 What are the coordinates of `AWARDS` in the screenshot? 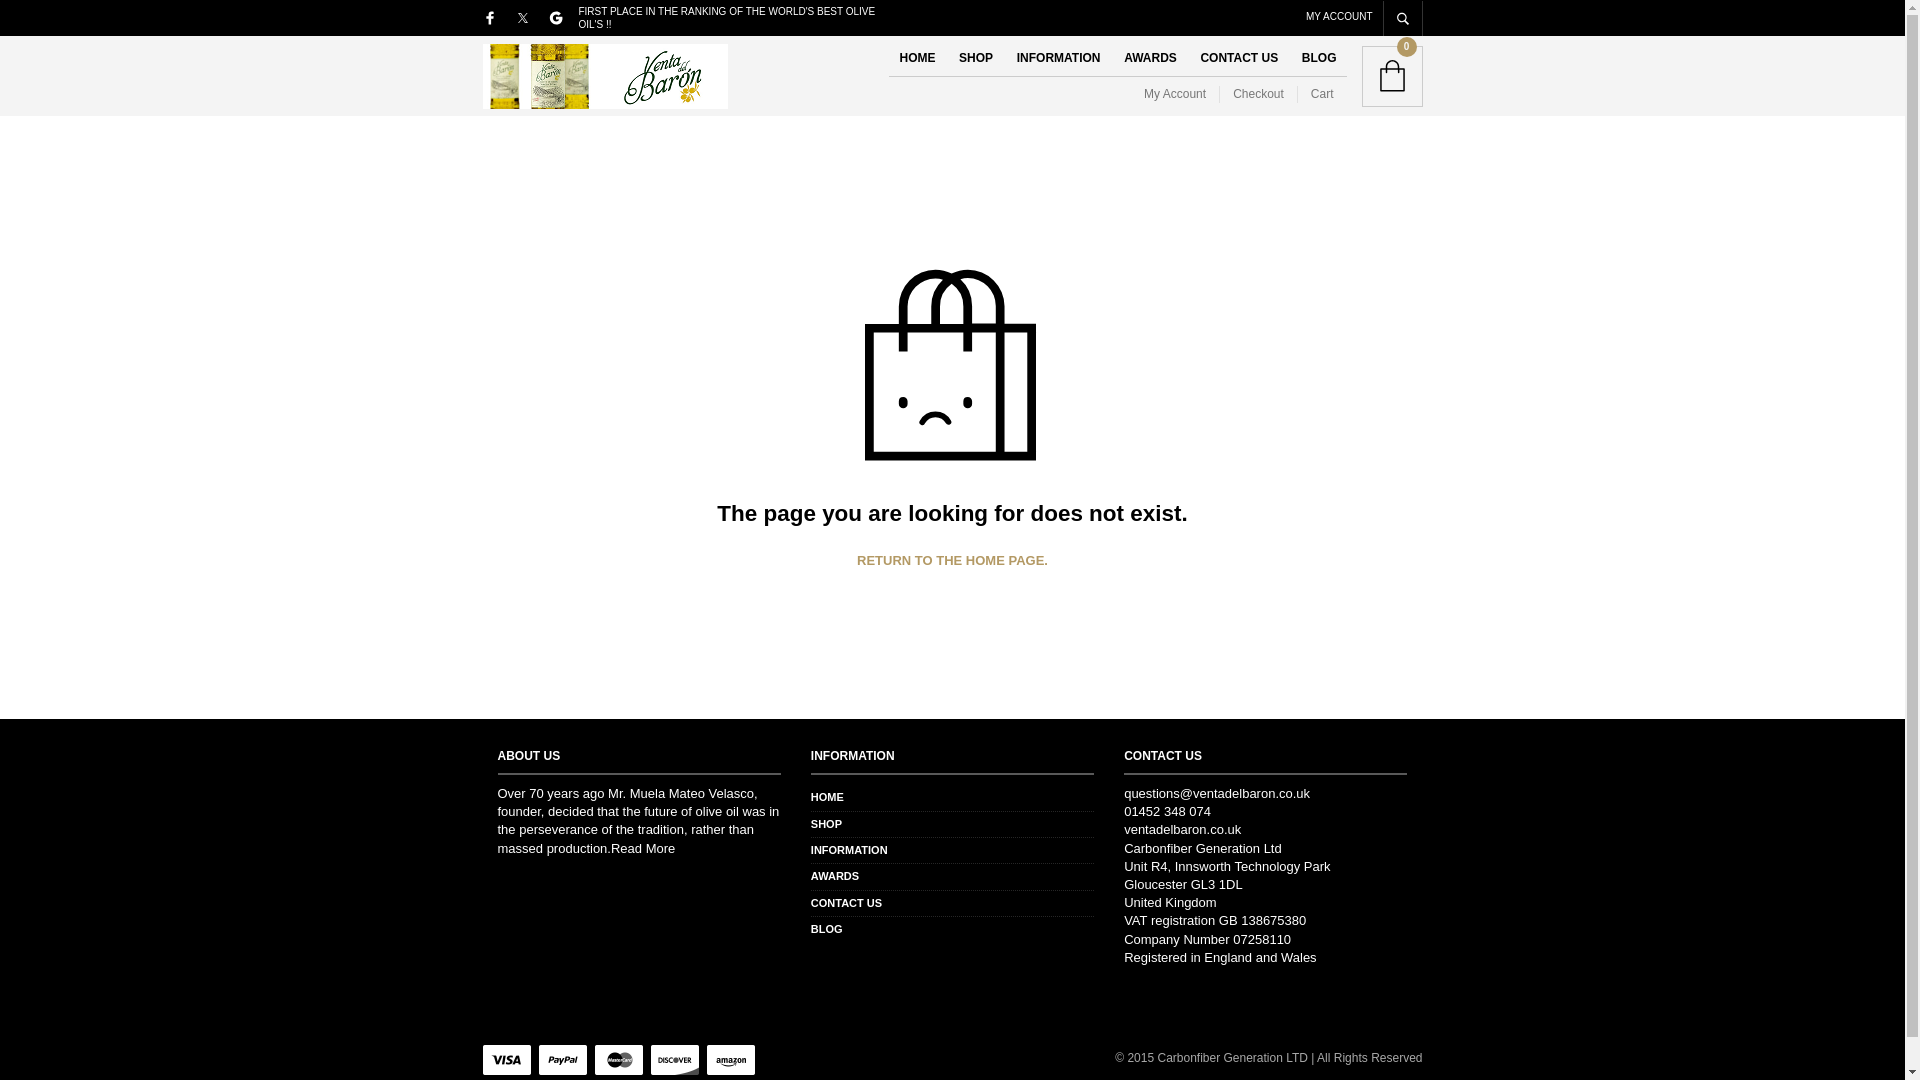 It's located at (834, 876).